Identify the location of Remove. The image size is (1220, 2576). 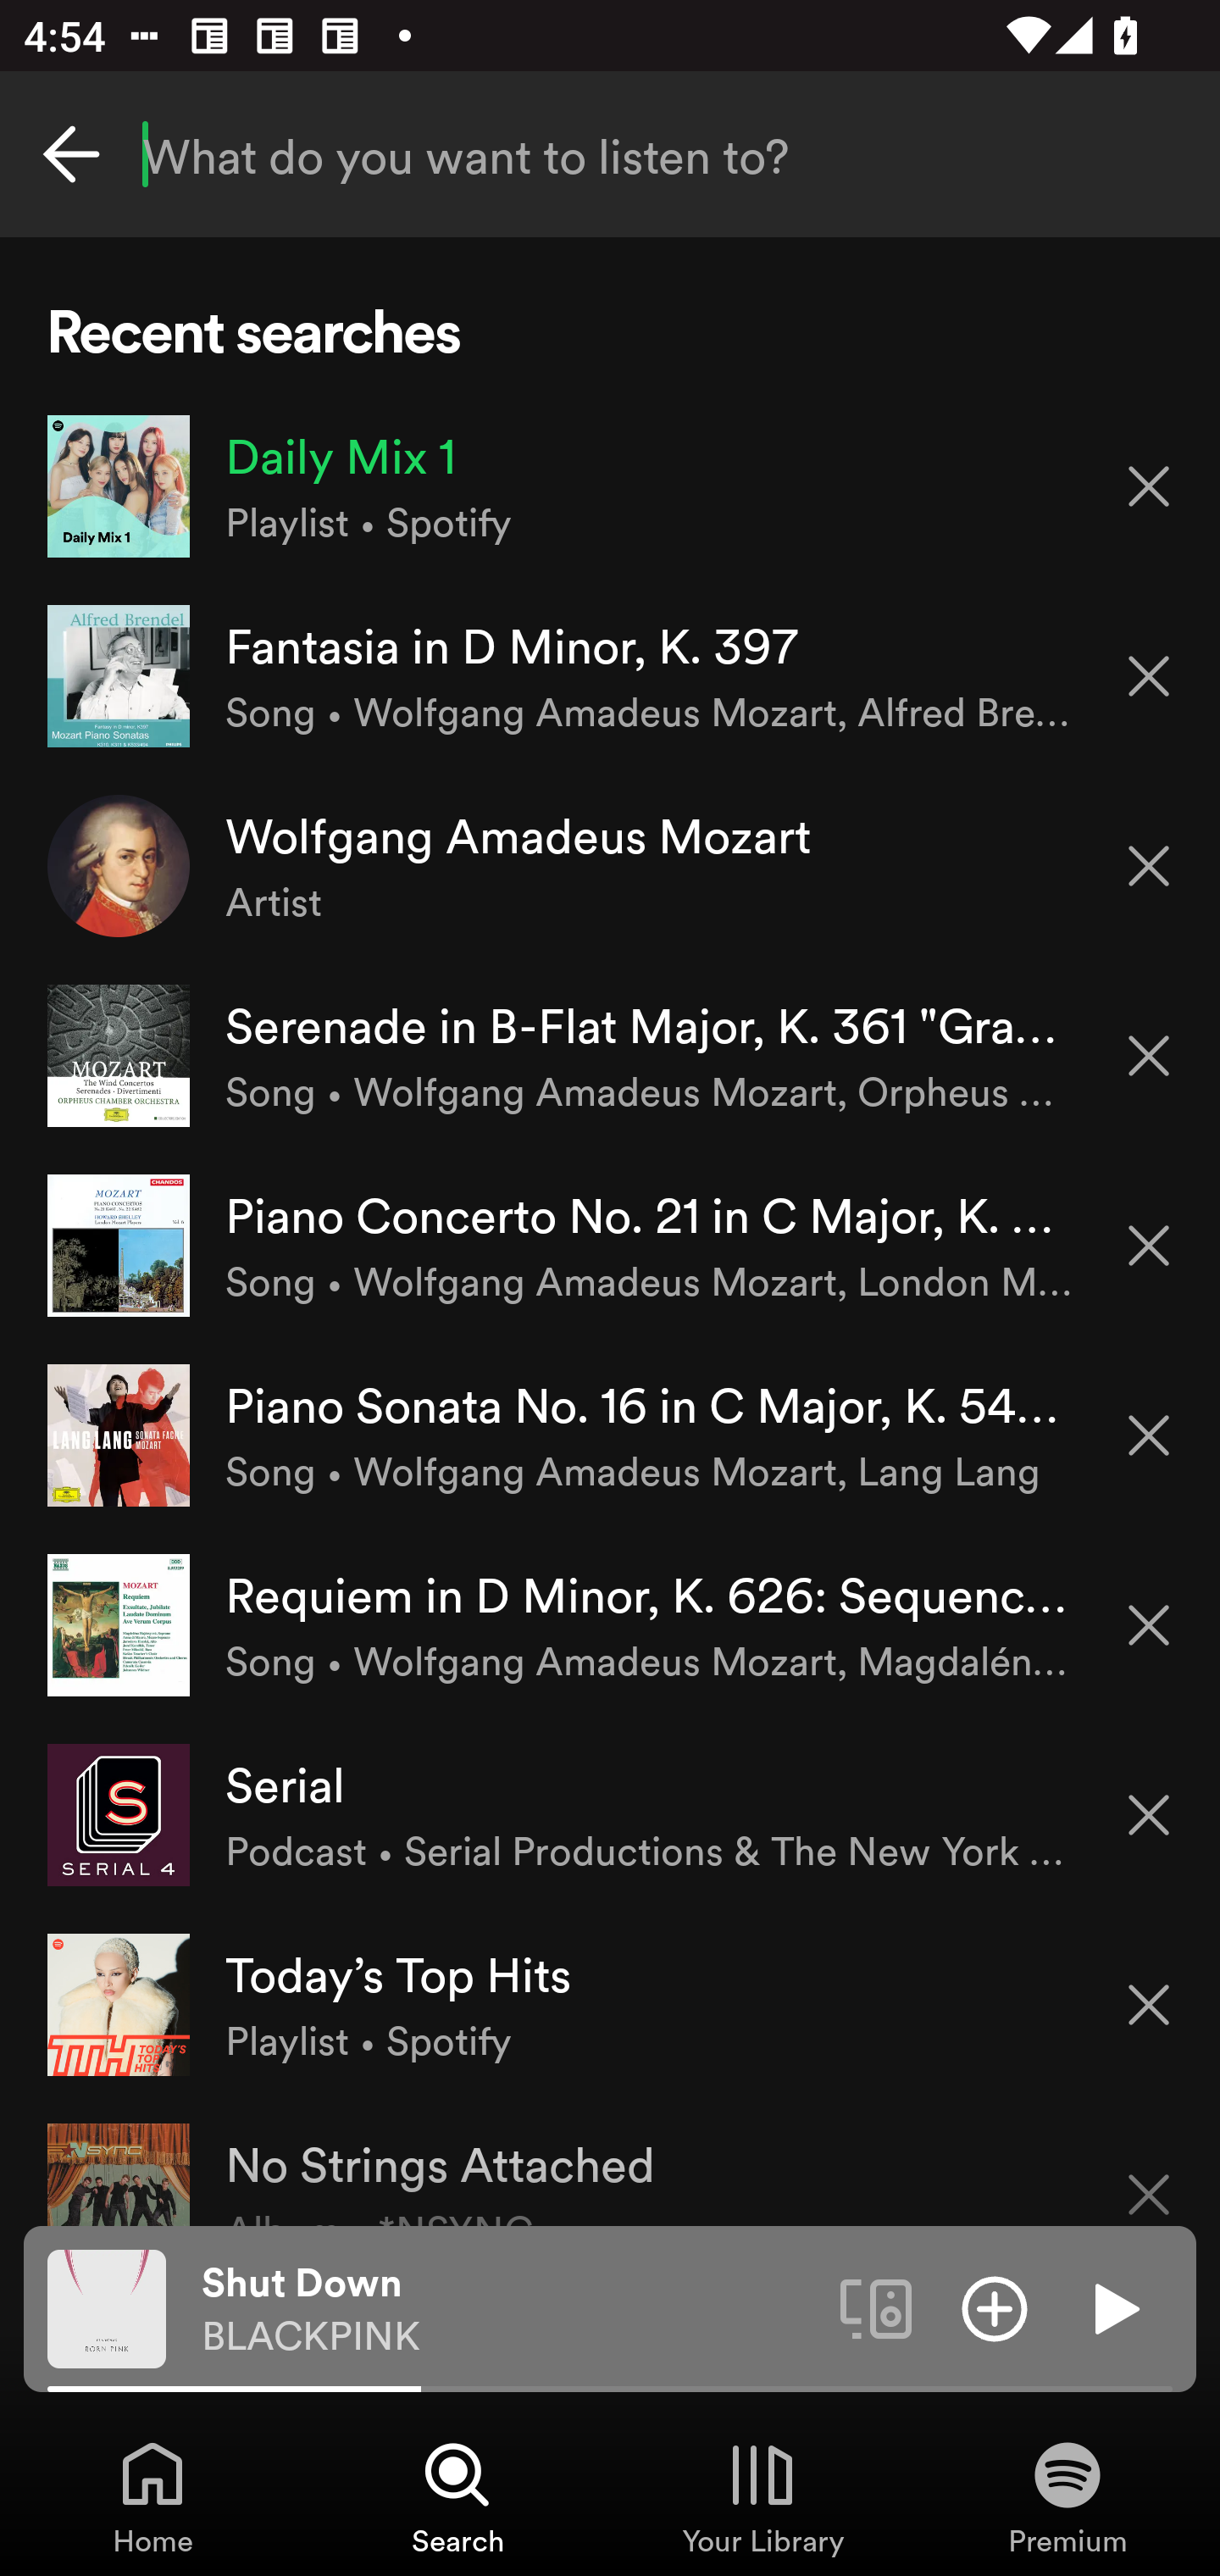
(1149, 1815).